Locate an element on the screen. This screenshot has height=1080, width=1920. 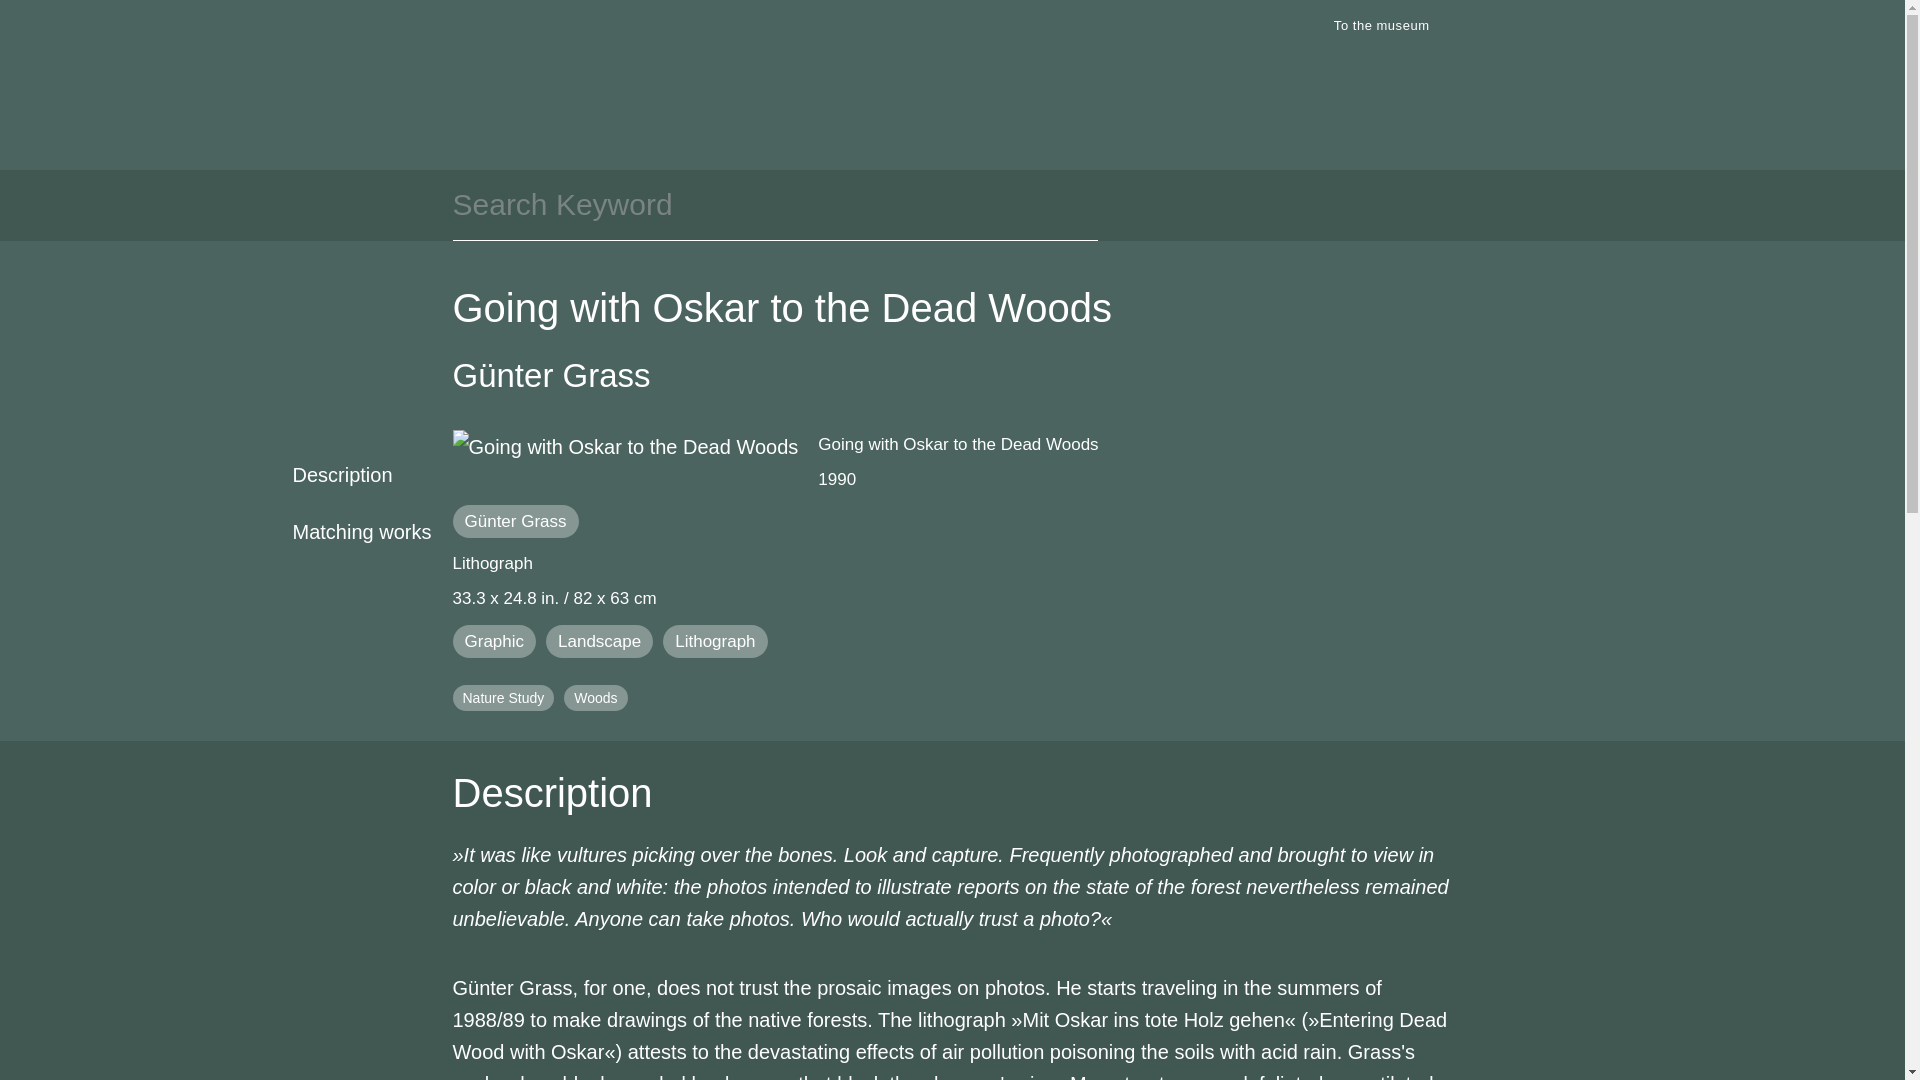
To the museum is located at coordinates (1388, 26).